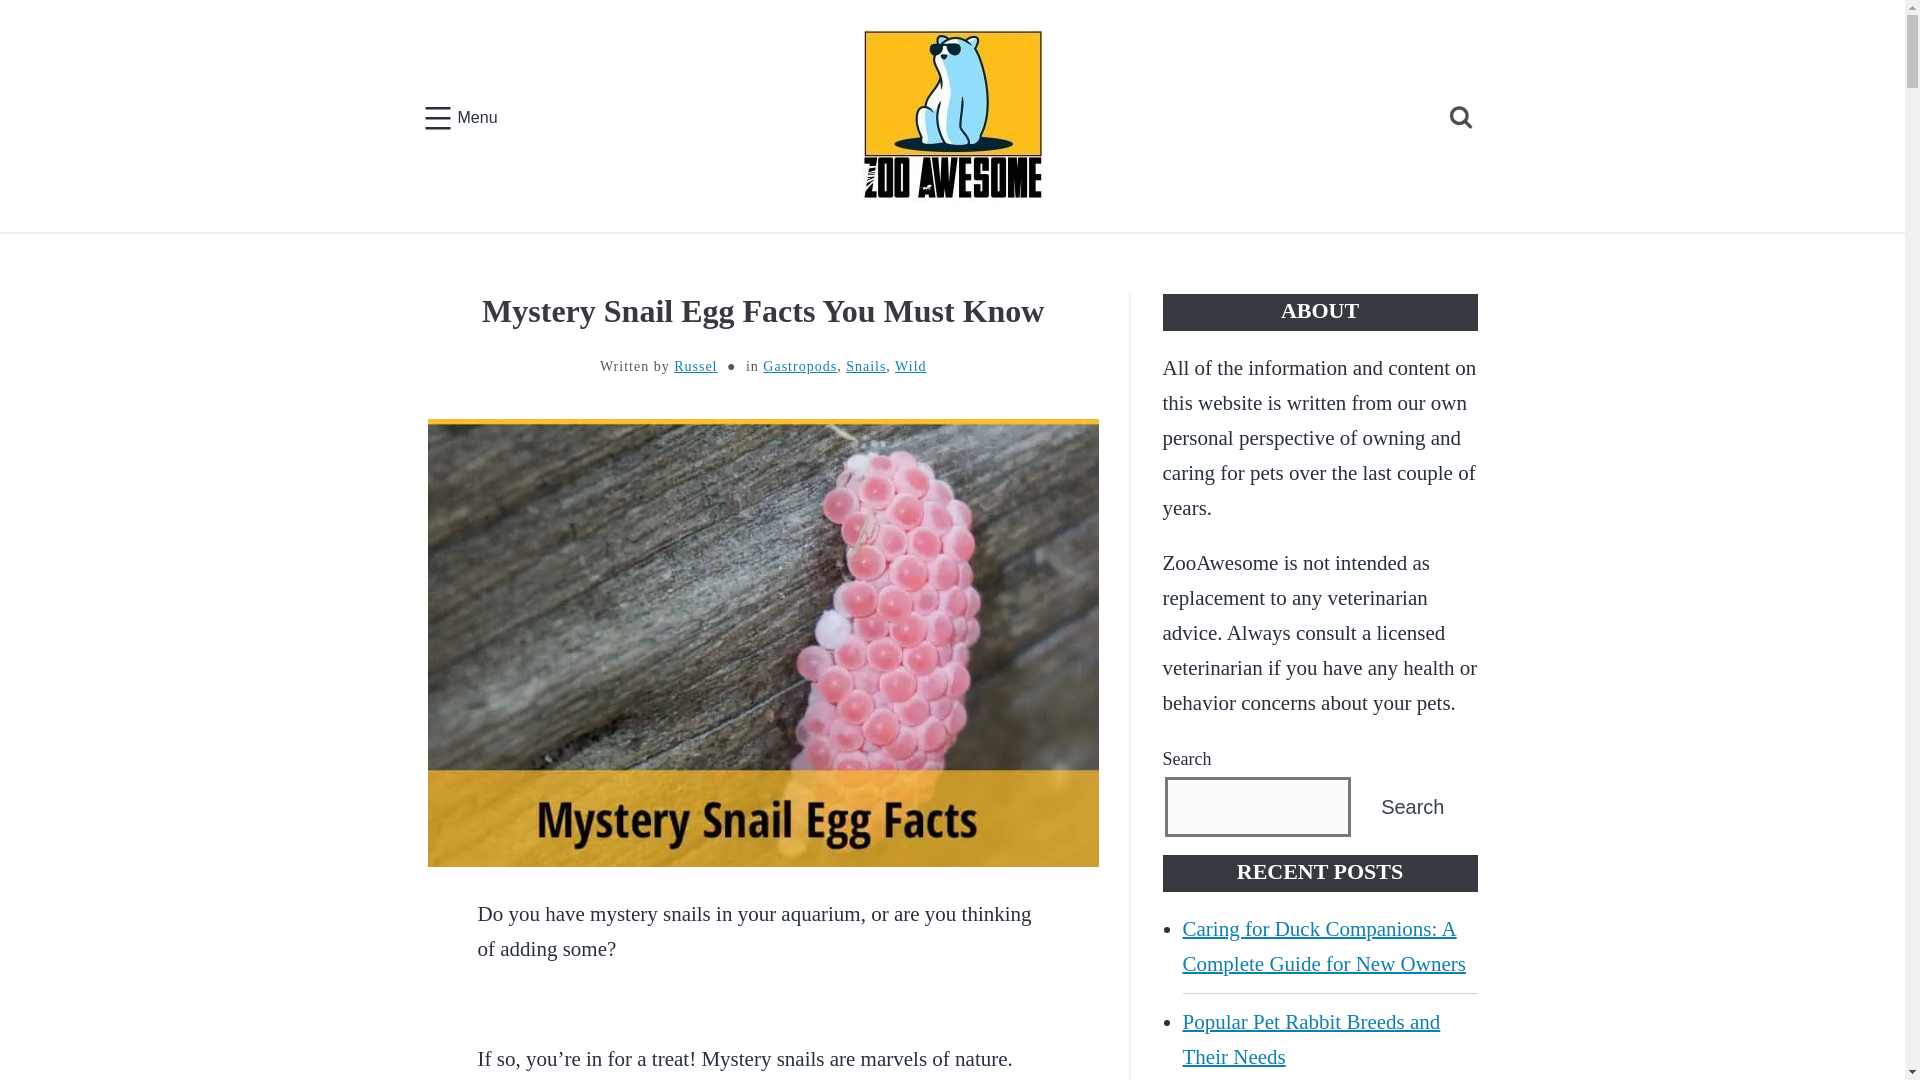 Image resolution: width=1920 pixels, height=1080 pixels. I want to click on Gastropods, so click(800, 366).